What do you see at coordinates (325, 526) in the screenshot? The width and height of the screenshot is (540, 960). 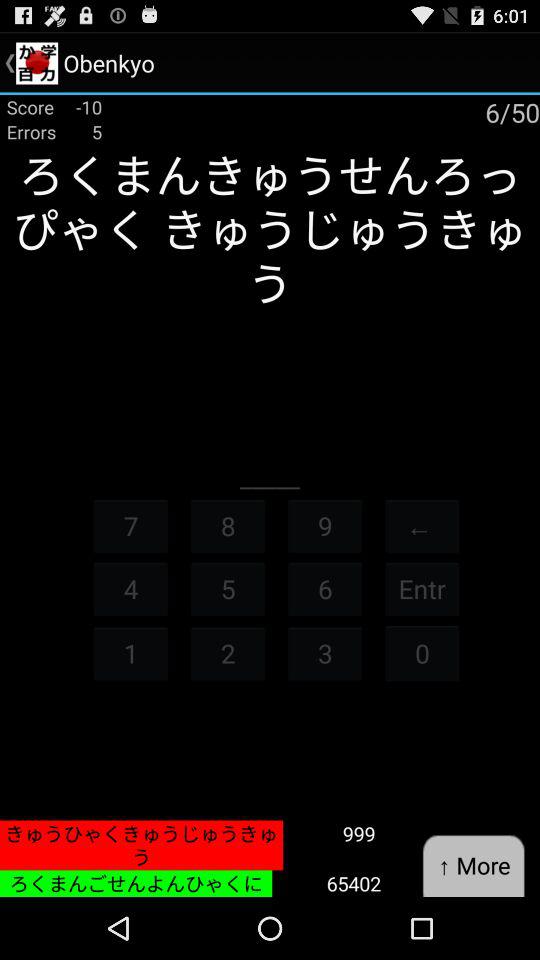 I see `choose icon above 6 item` at bounding box center [325, 526].